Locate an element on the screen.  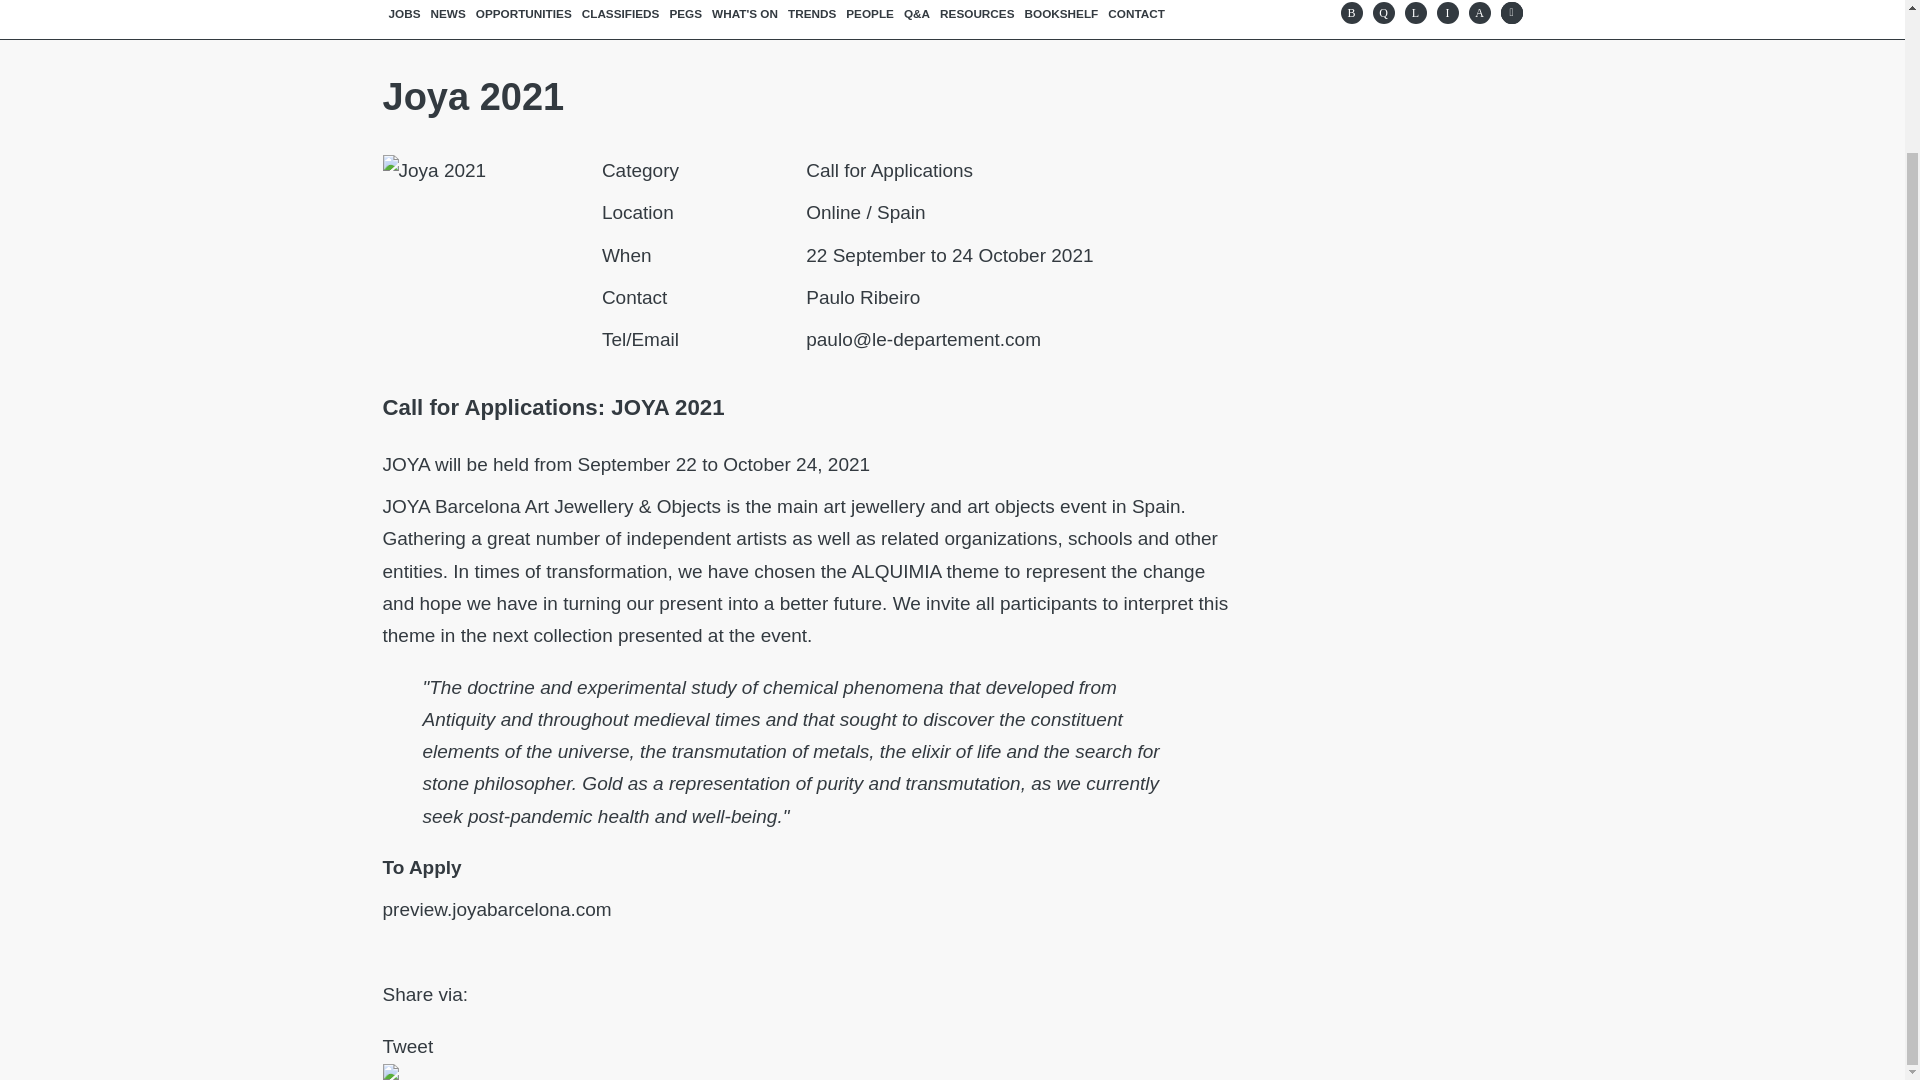
PEOPLE is located at coordinates (869, 15).